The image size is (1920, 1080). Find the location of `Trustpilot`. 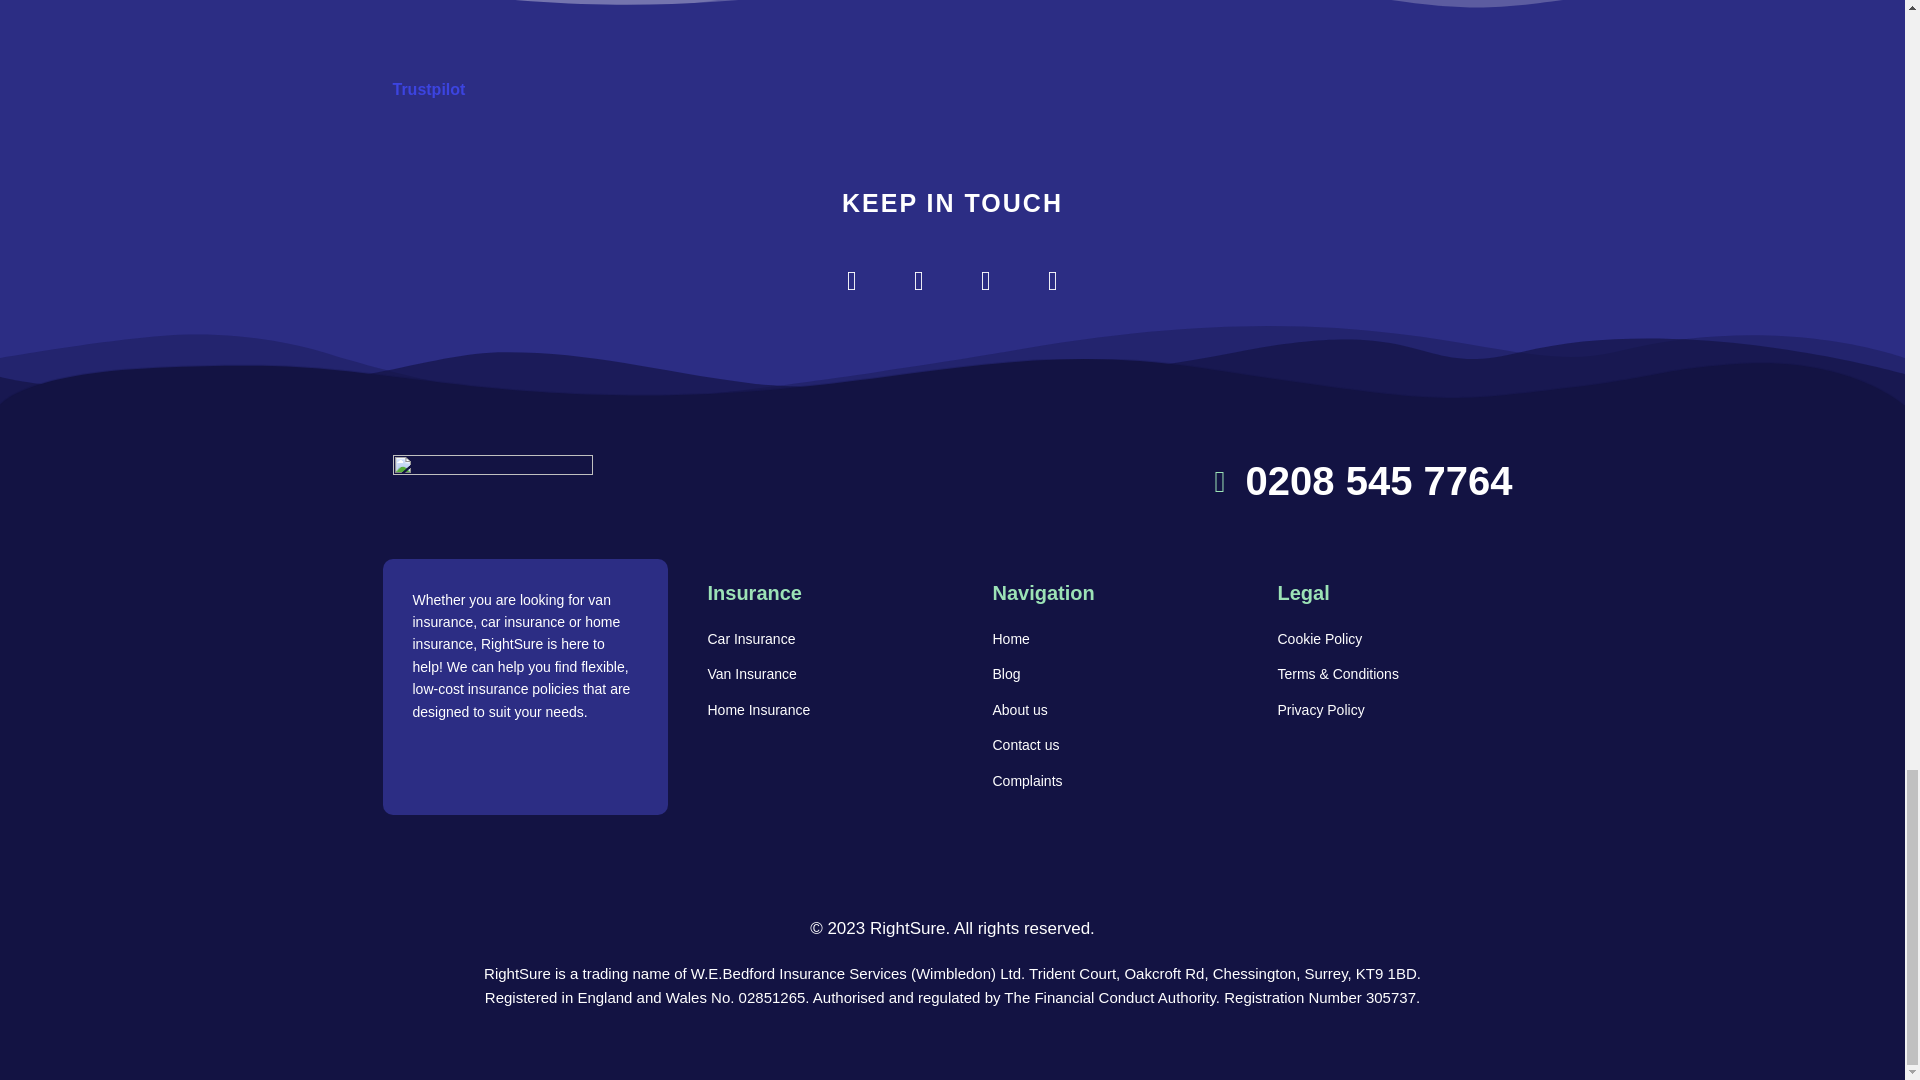

Trustpilot is located at coordinates (428, 90).